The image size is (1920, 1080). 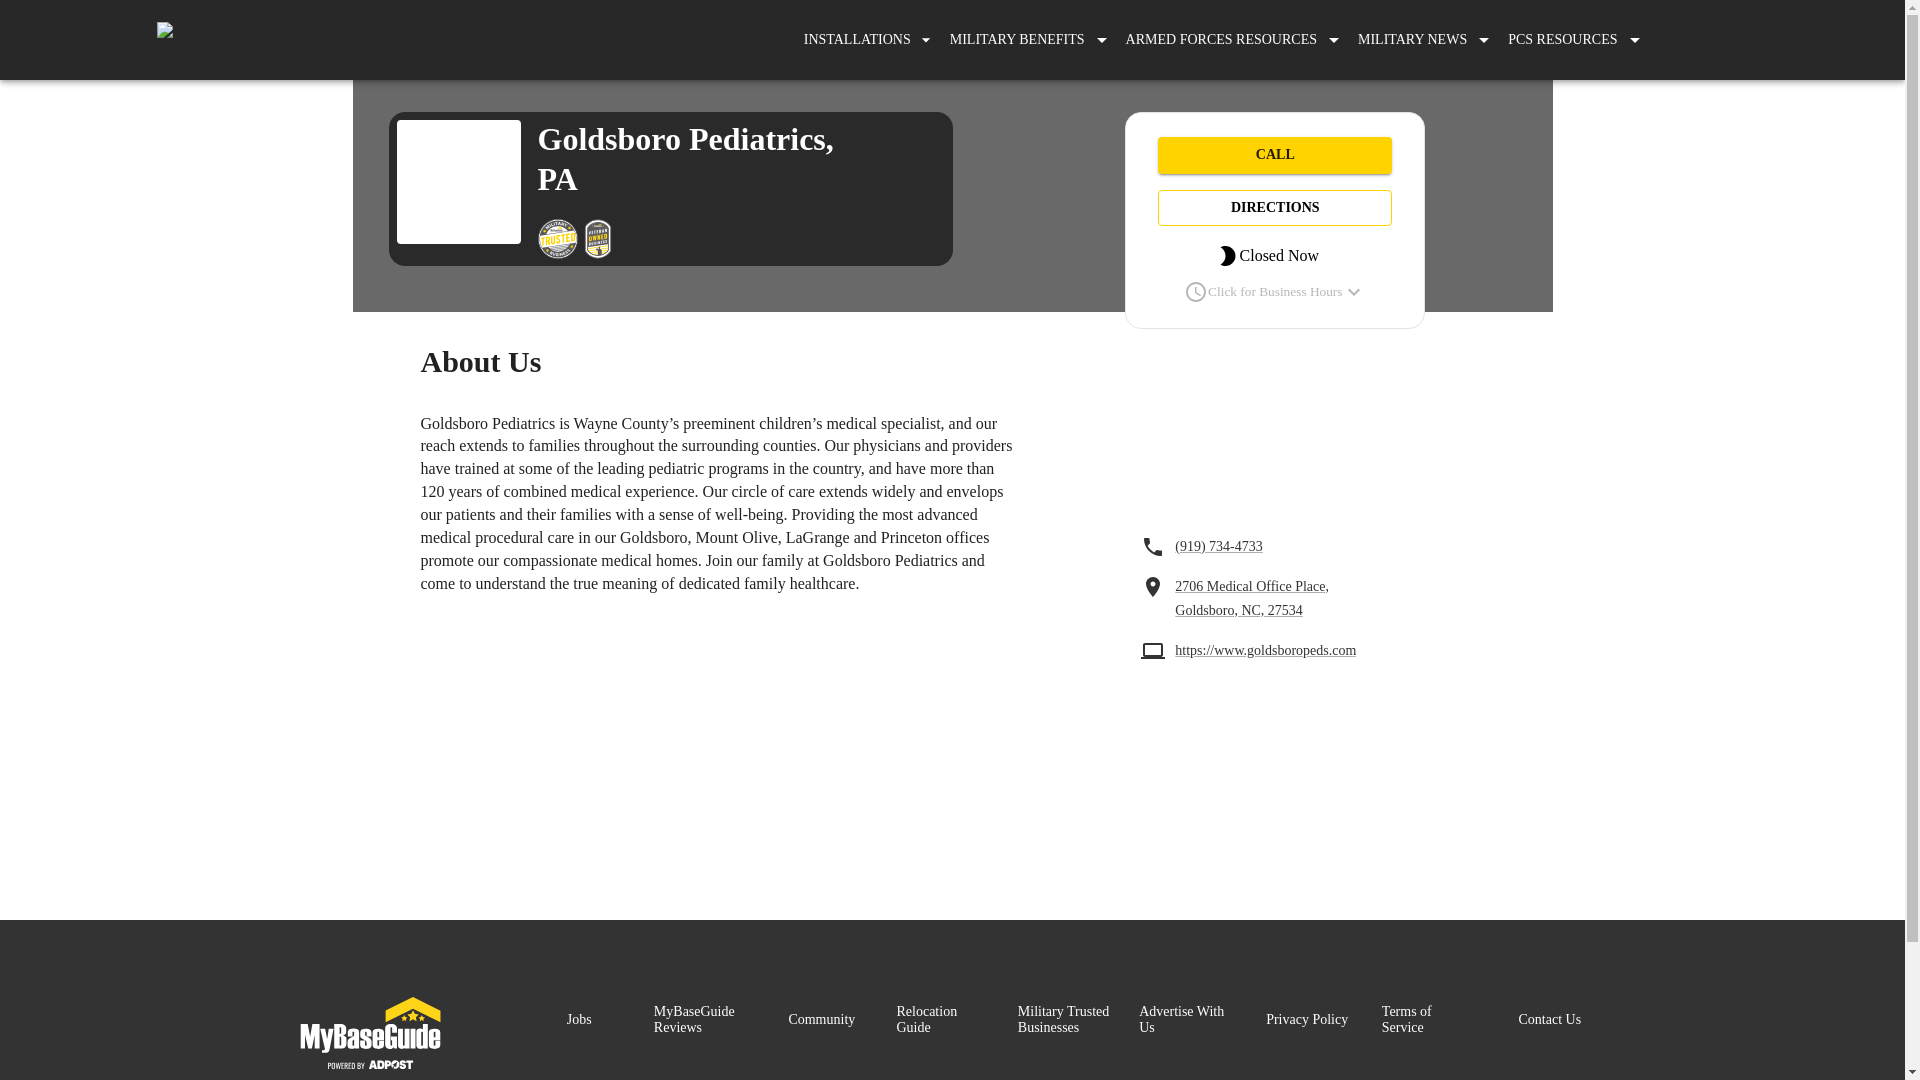 I want to click on INSTALLATIONS, so click(x=868, y=40).